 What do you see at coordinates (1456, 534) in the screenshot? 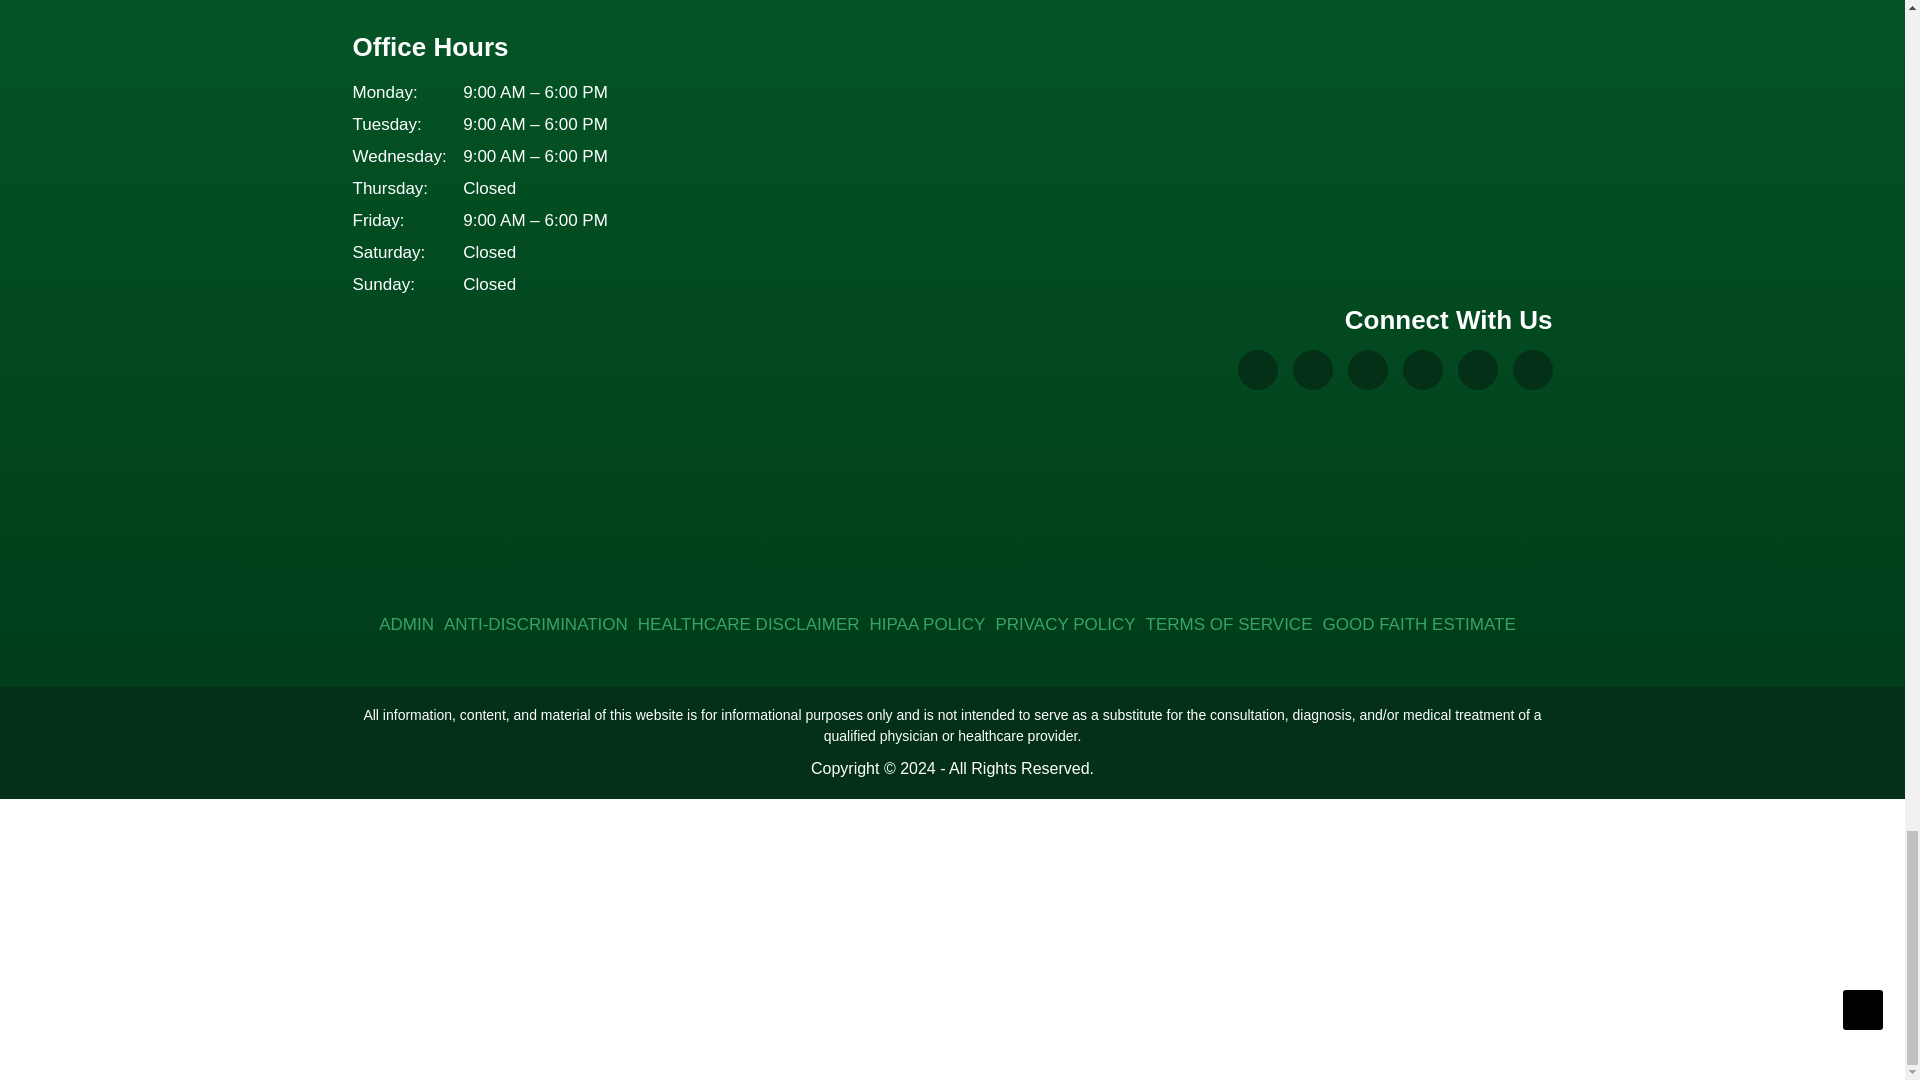
I see `Medical Practice Marketing` at bounding box center [1456, 534].